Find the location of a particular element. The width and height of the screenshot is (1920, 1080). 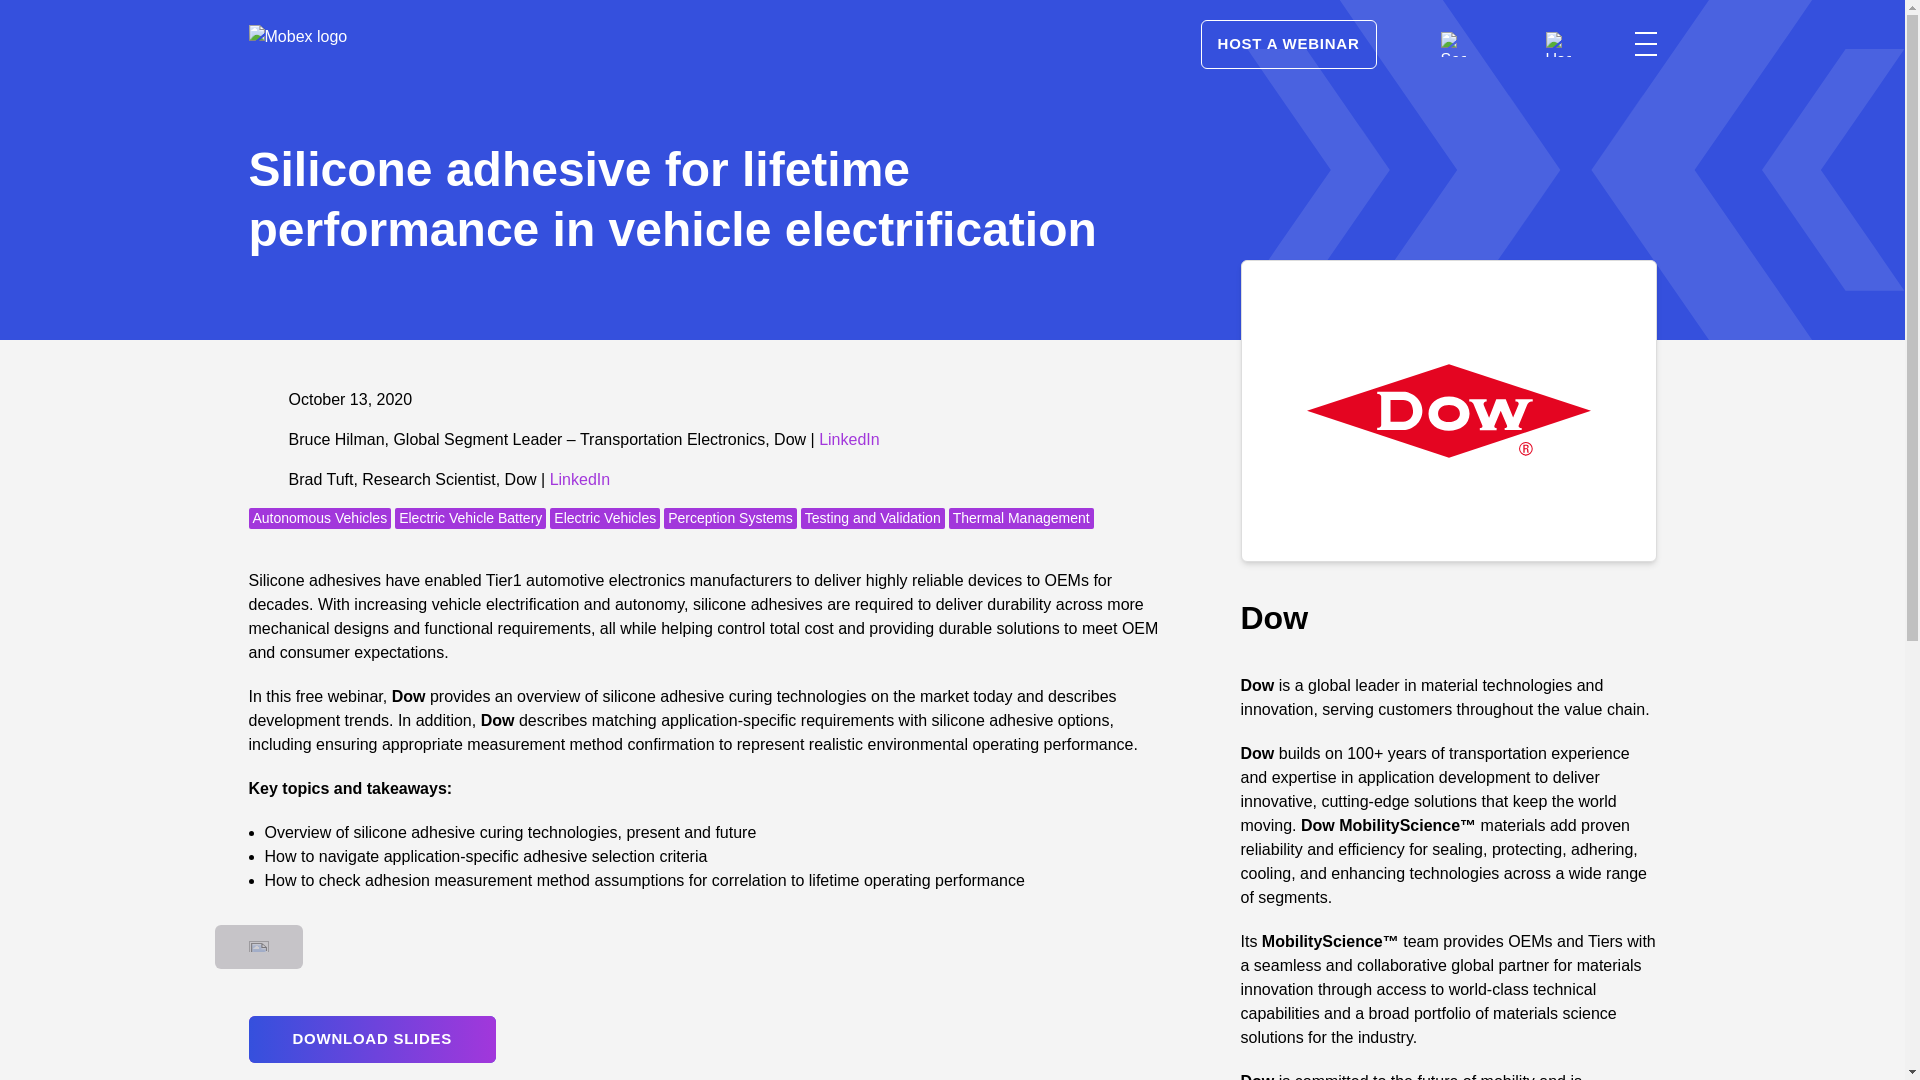

LinkedIn is located at coordinates (580, 479).